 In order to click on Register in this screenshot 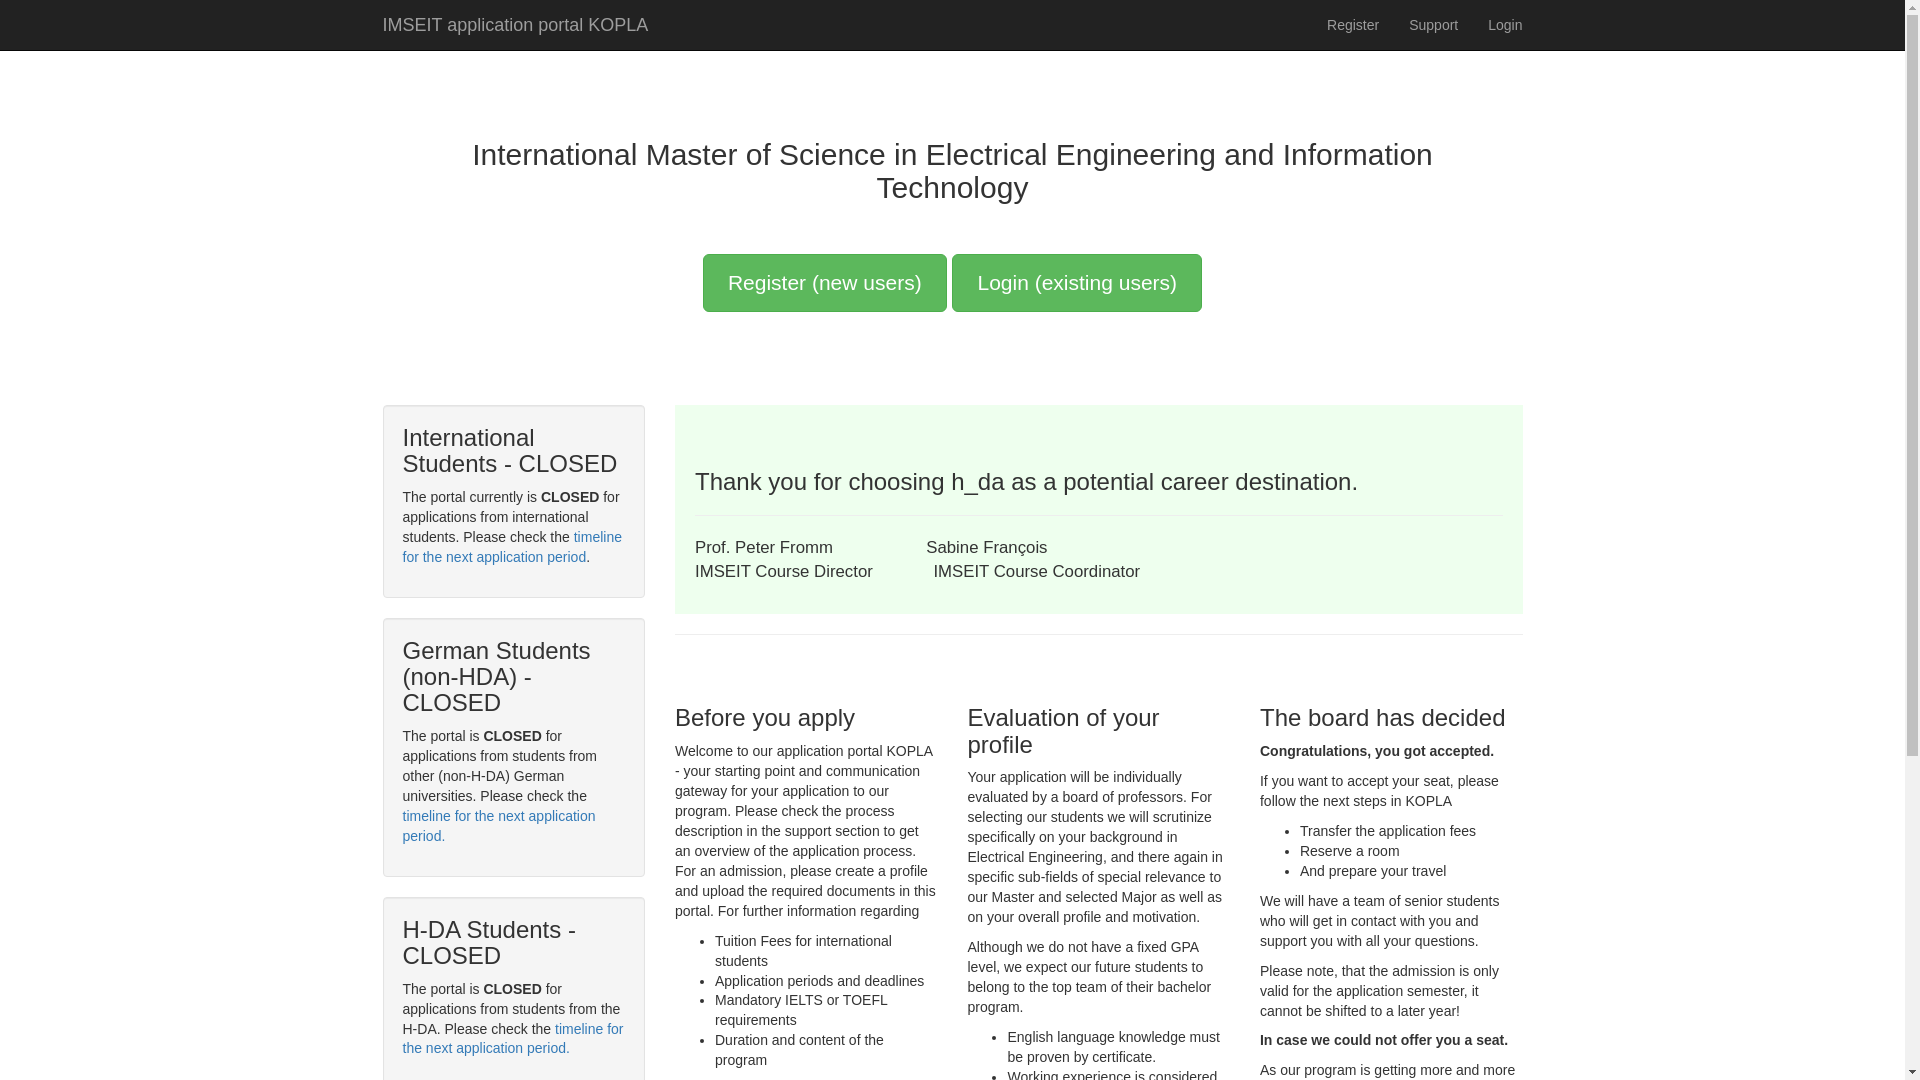, I will do `click(1352, 24)`.